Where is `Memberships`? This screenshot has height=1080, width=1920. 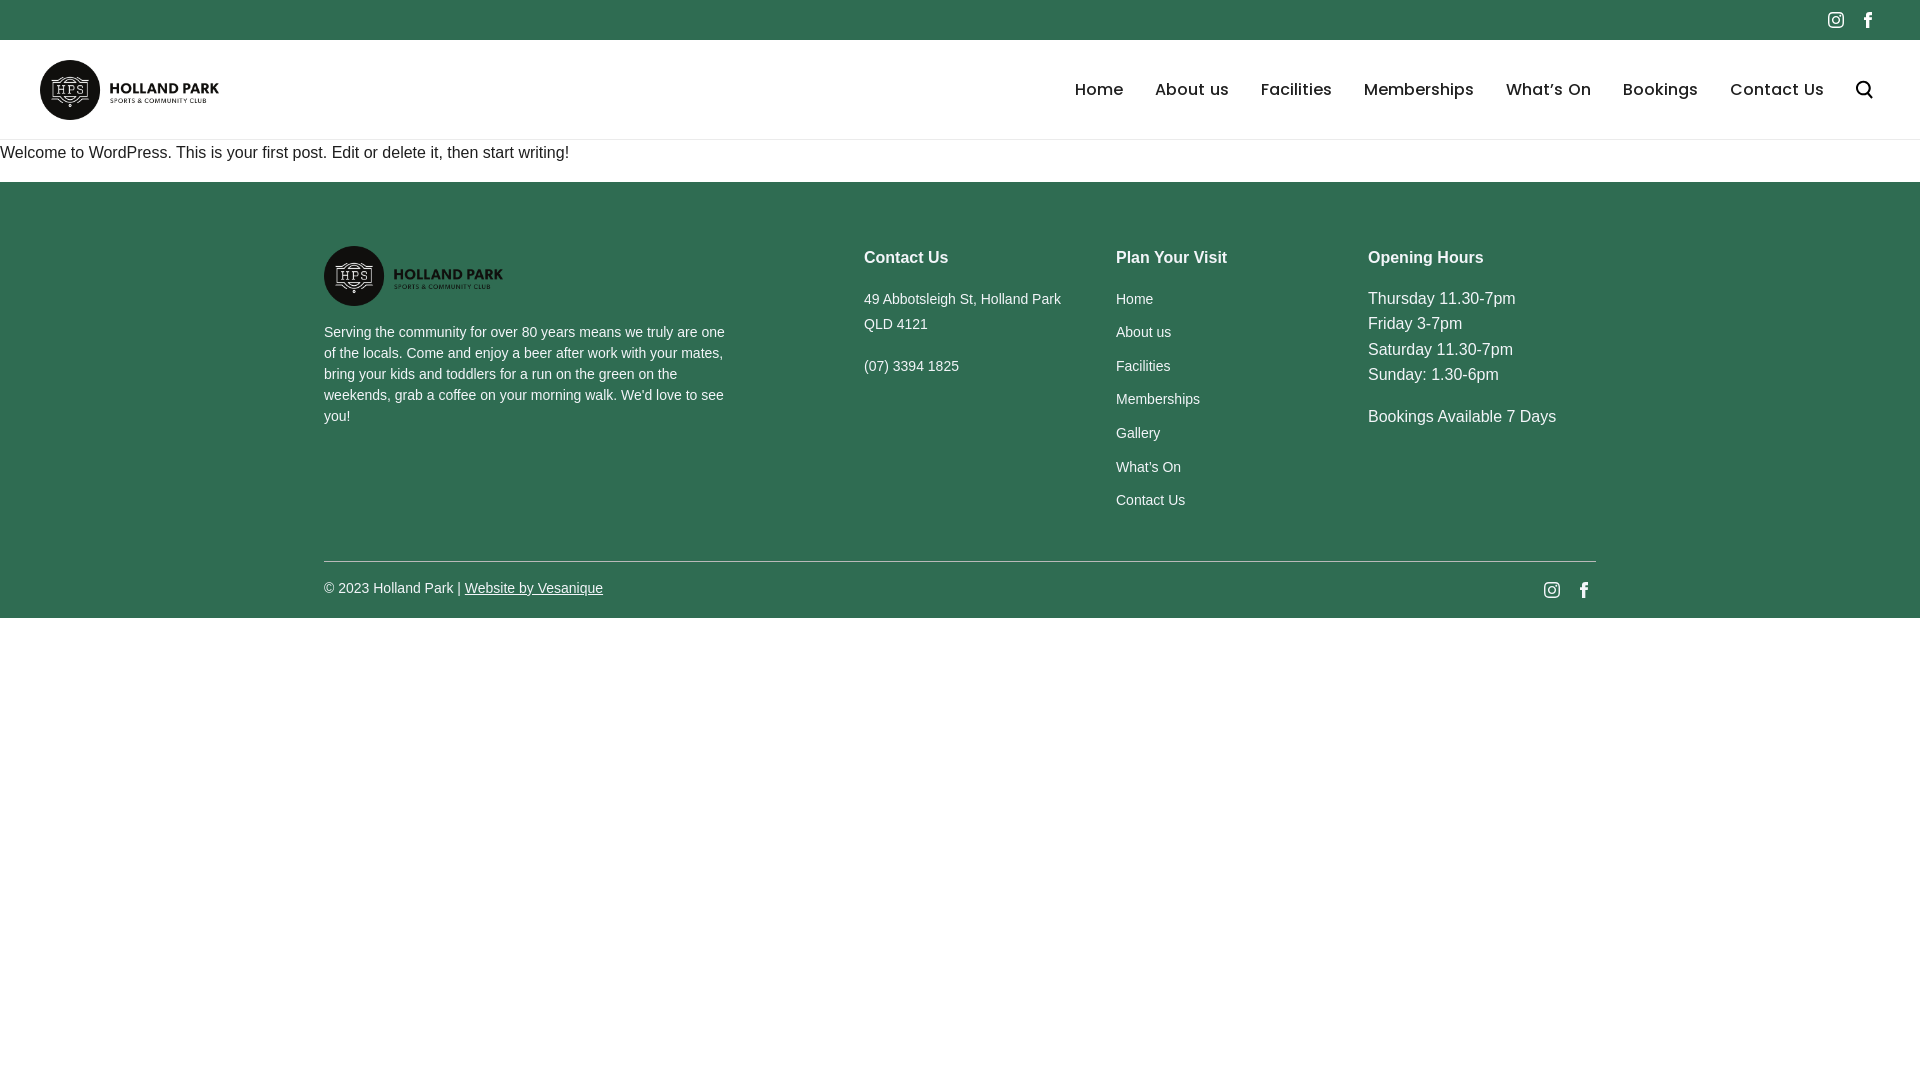
Memberships is located at coordinates (1158, 399).